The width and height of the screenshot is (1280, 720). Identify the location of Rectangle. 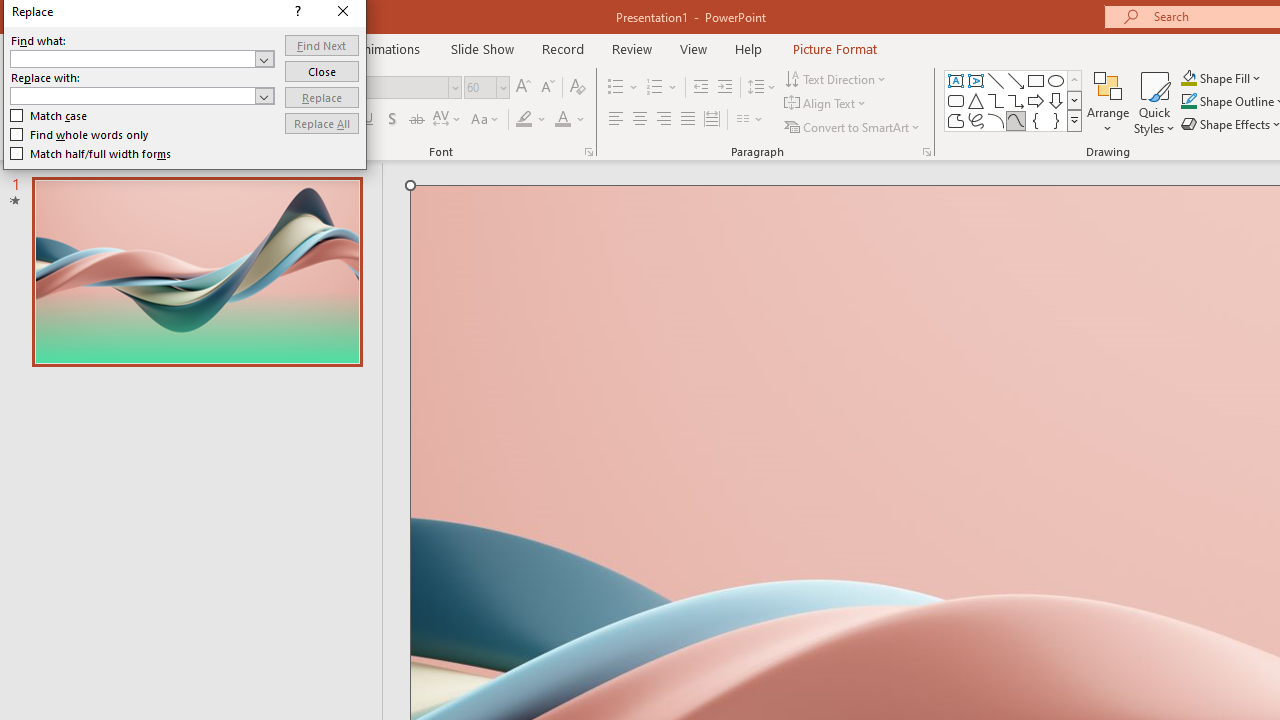
(1036, 80).